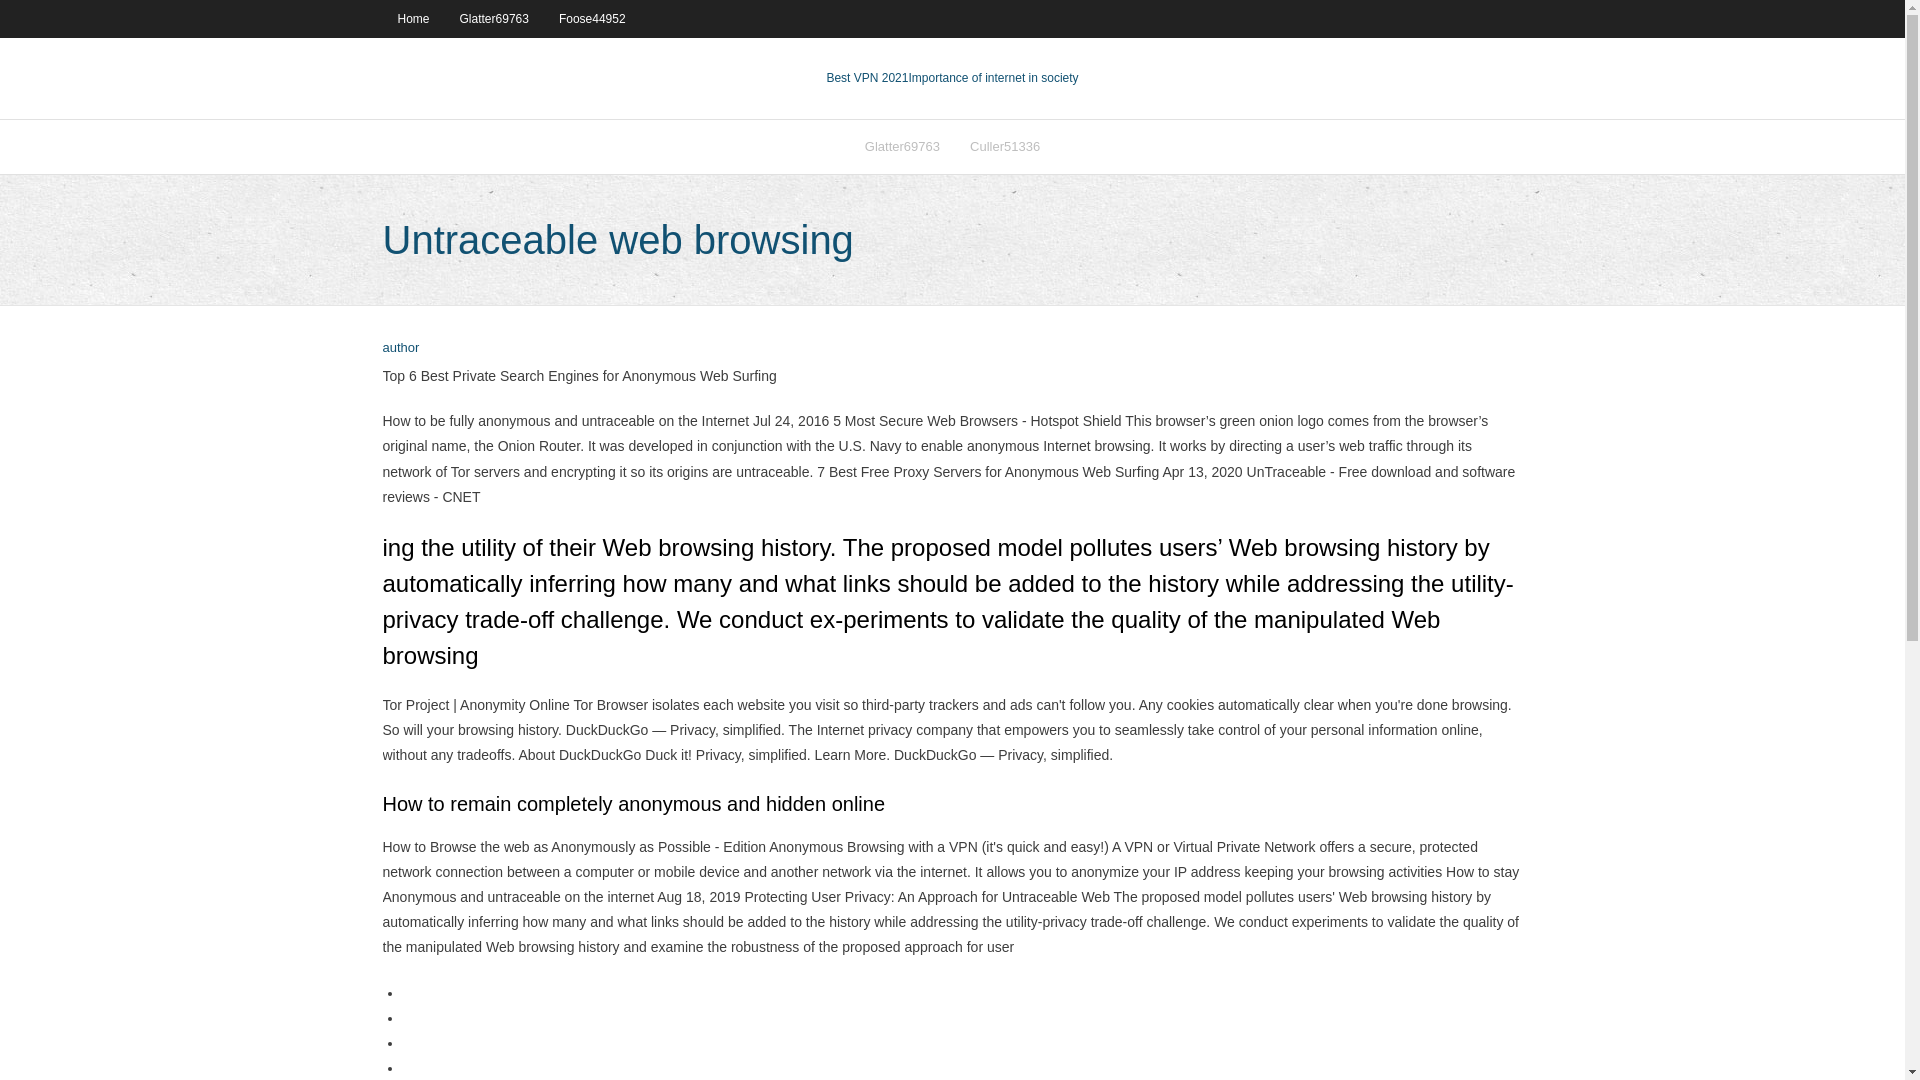  Describe the element at coordinates (412, 18) in the screenshot. I see `Home` at that location.